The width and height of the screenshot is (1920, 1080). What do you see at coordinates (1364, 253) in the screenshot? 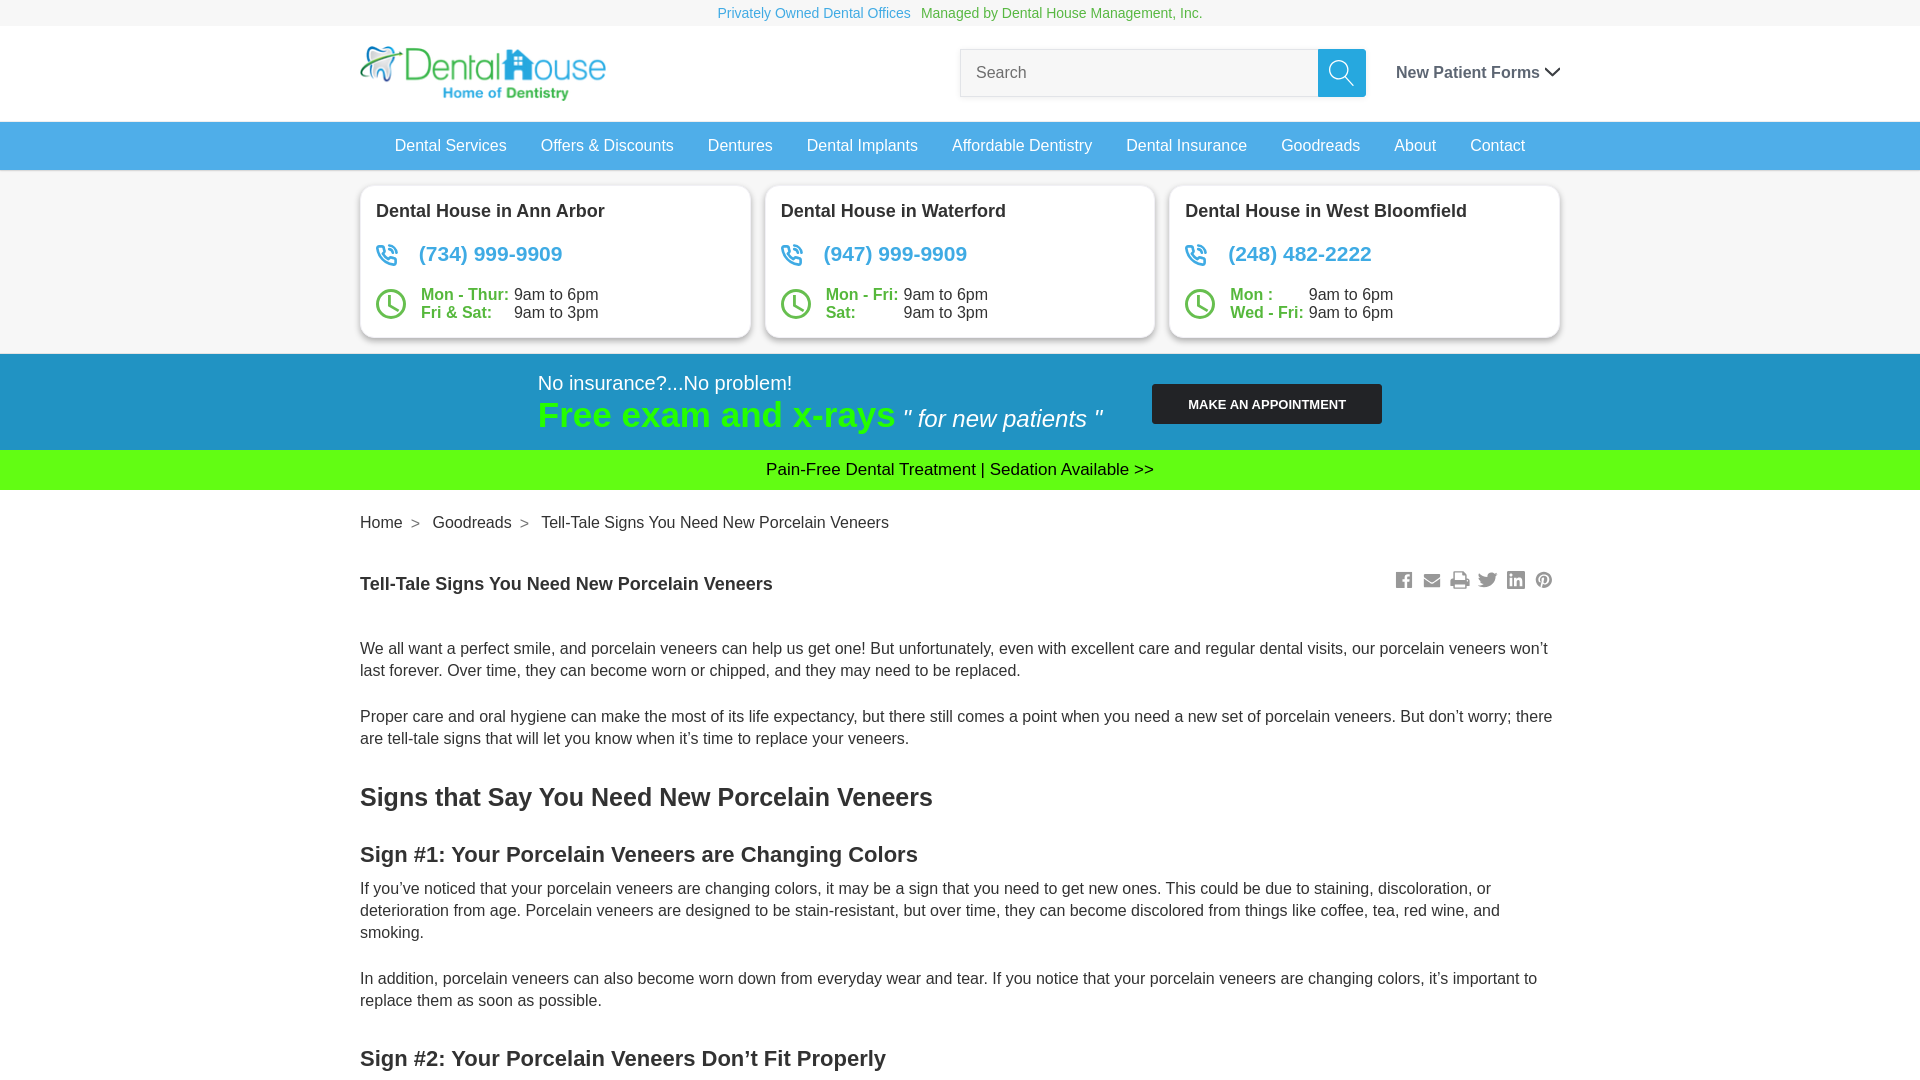
I see `Call Dentist Office Phone Number in  West Bloomfield` at bounding box center [1364, 253].